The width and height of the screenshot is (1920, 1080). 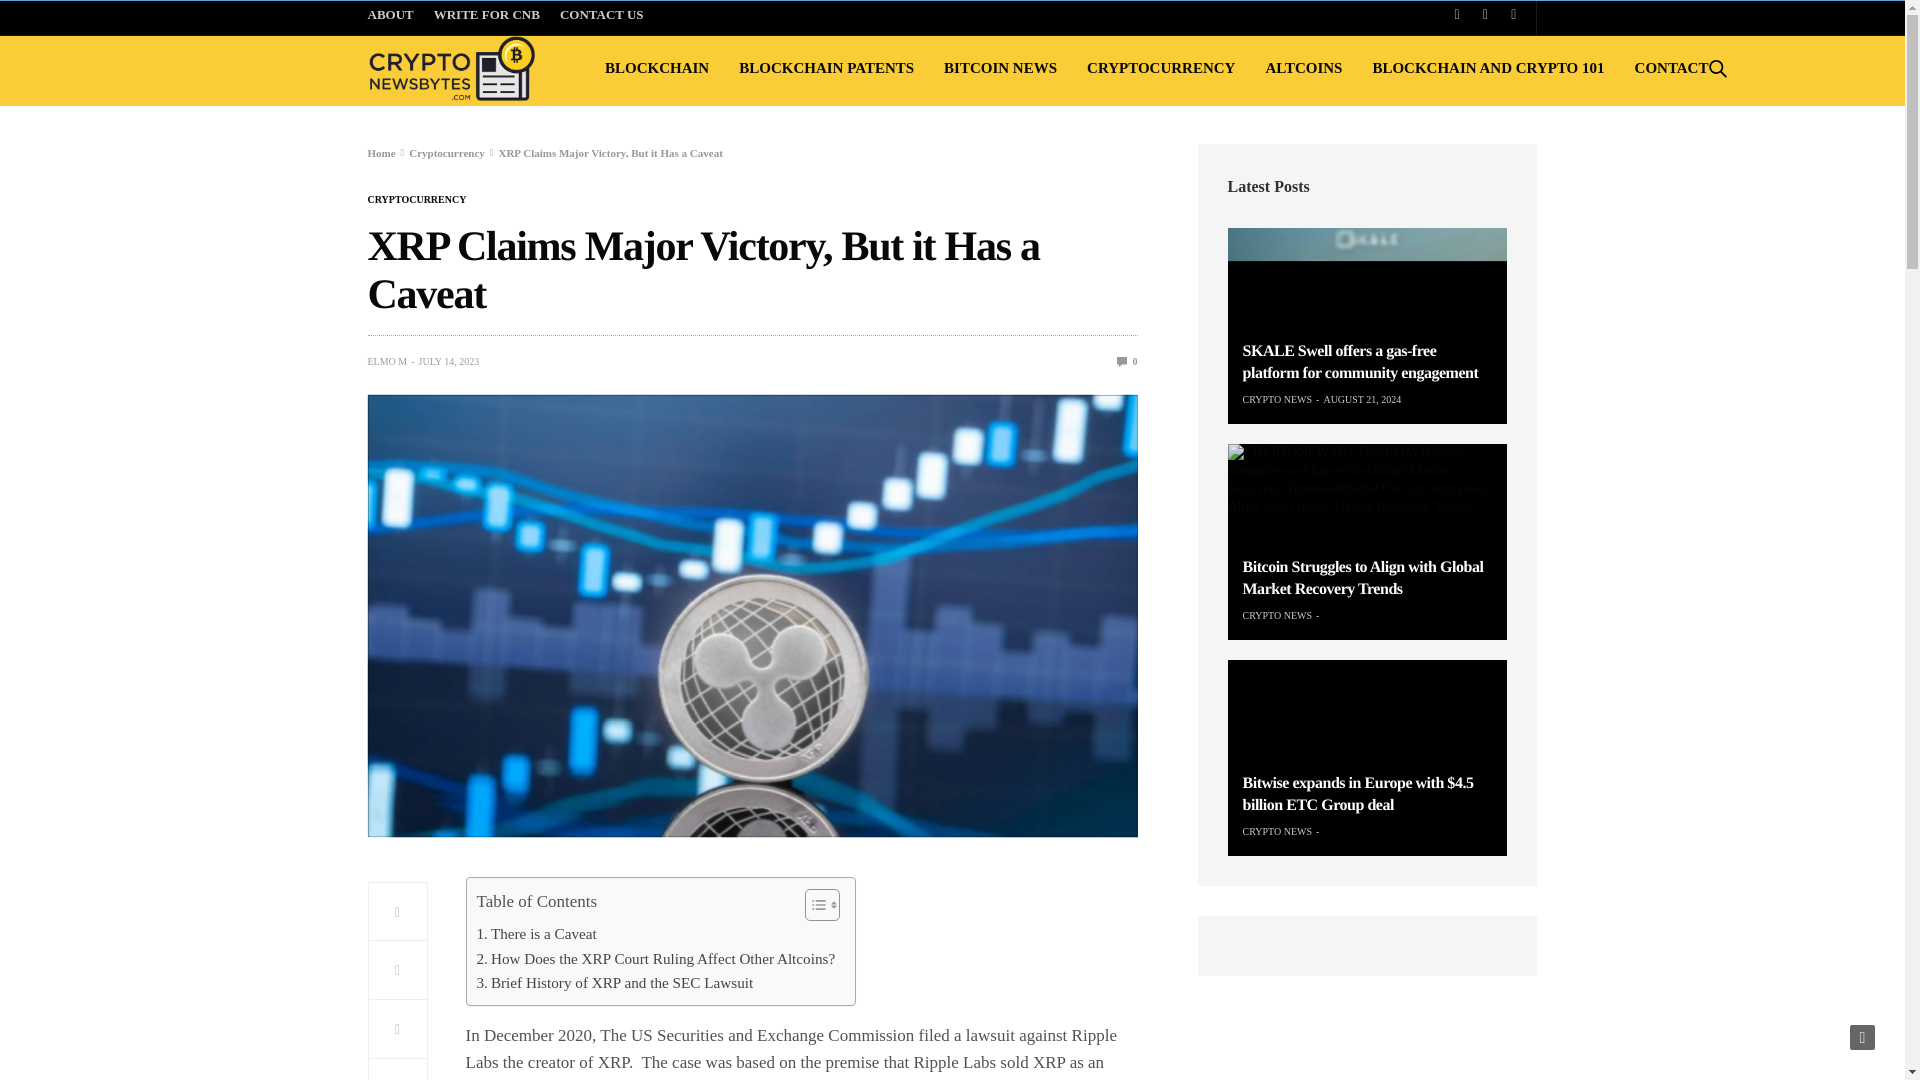 I want to click on BLOCKCHAIN AND CRYPTO 101, so click(x=1488, y=68).